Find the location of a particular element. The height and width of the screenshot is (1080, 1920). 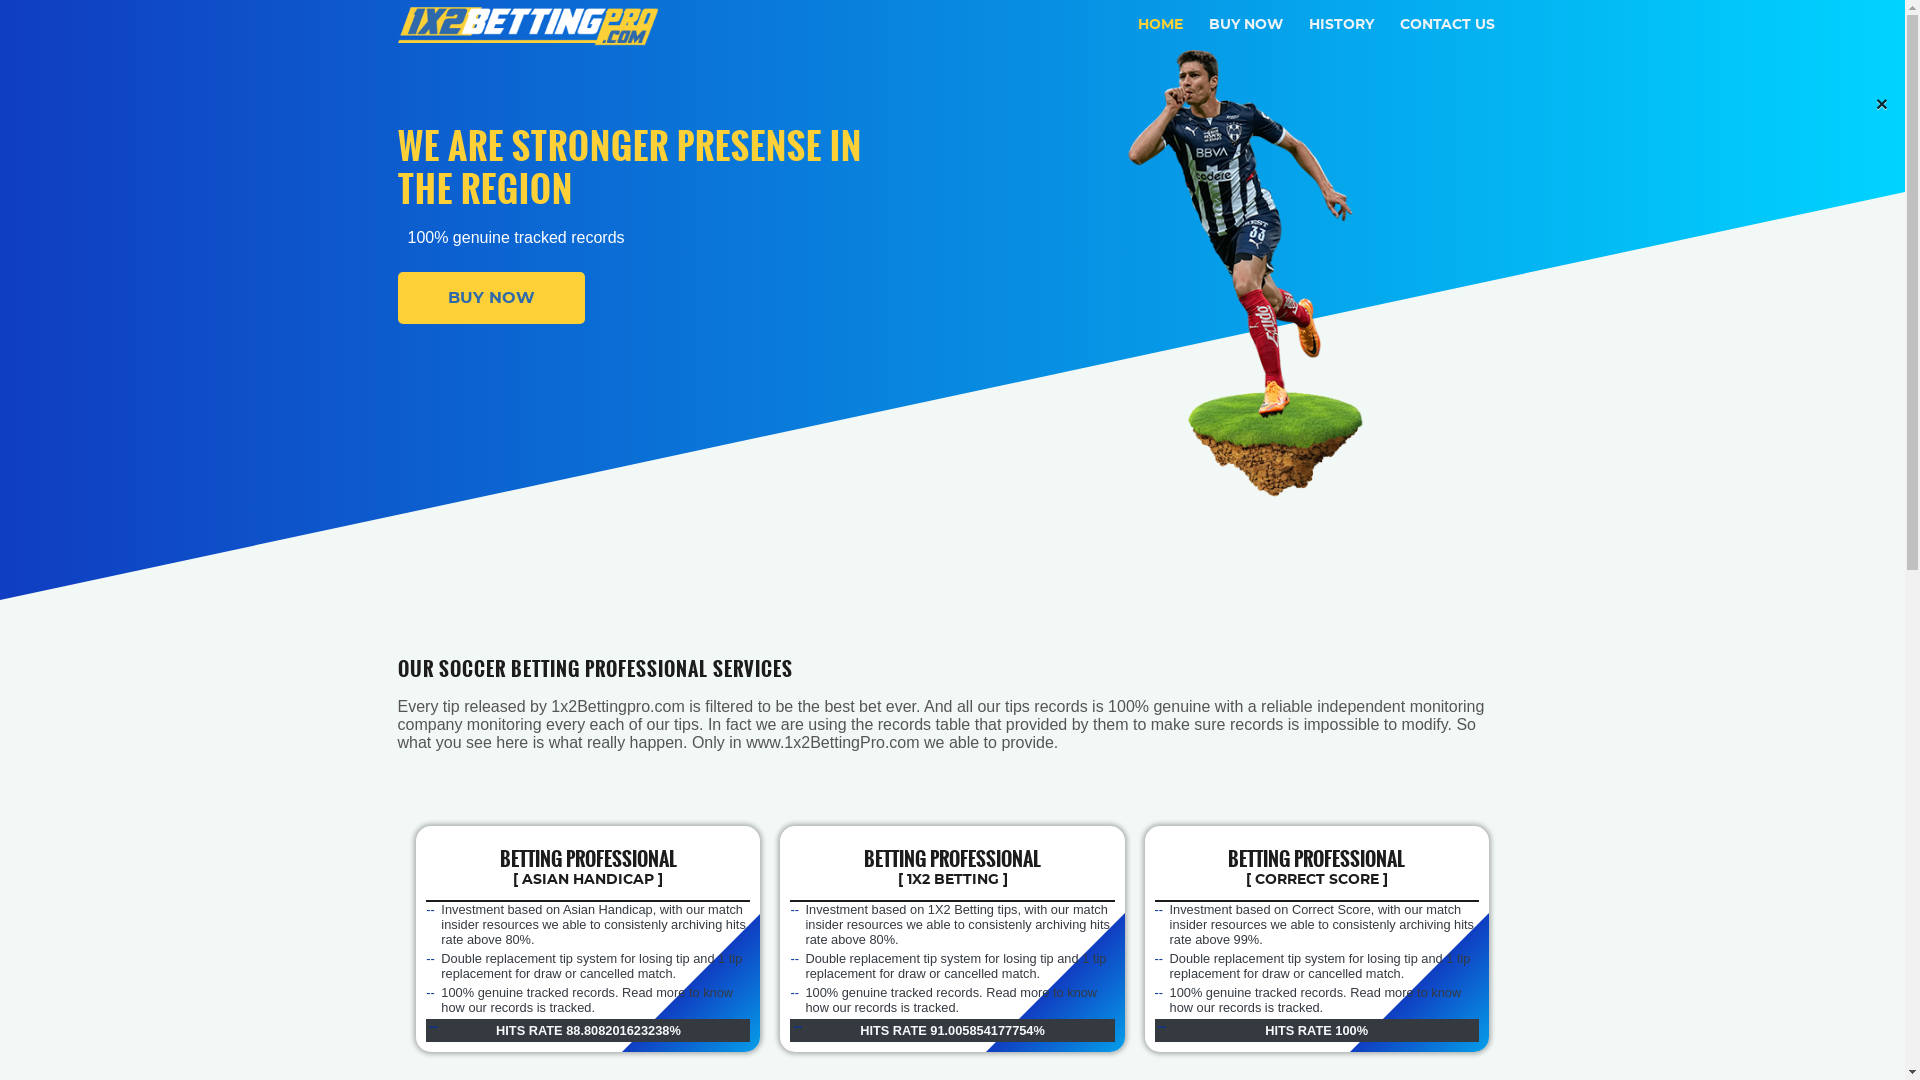

HISTORY is located at coordinates (1340, 25).